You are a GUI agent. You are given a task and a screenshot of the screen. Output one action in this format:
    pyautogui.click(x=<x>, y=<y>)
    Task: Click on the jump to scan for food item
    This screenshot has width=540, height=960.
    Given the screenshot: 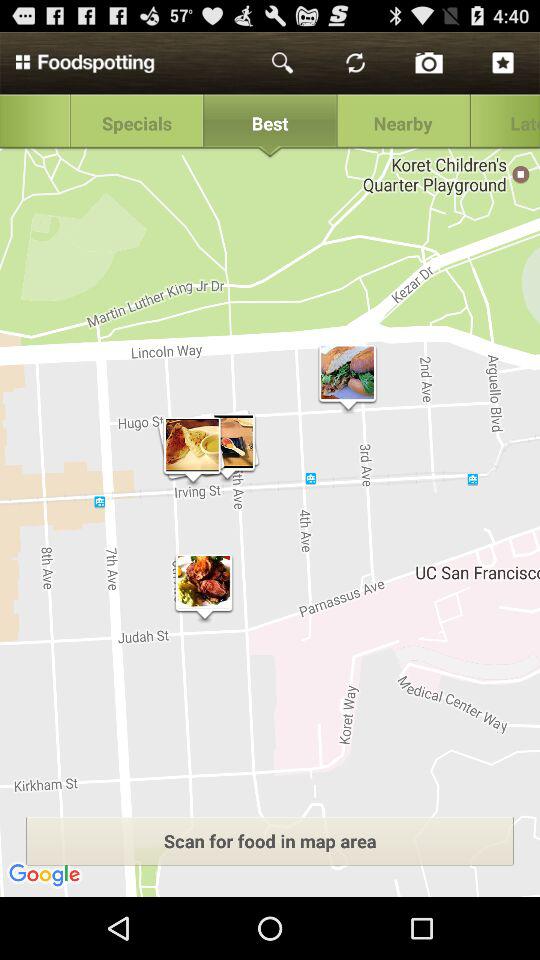 What is the action you would take?
    pyautogui.click(x=270, y=840)
    